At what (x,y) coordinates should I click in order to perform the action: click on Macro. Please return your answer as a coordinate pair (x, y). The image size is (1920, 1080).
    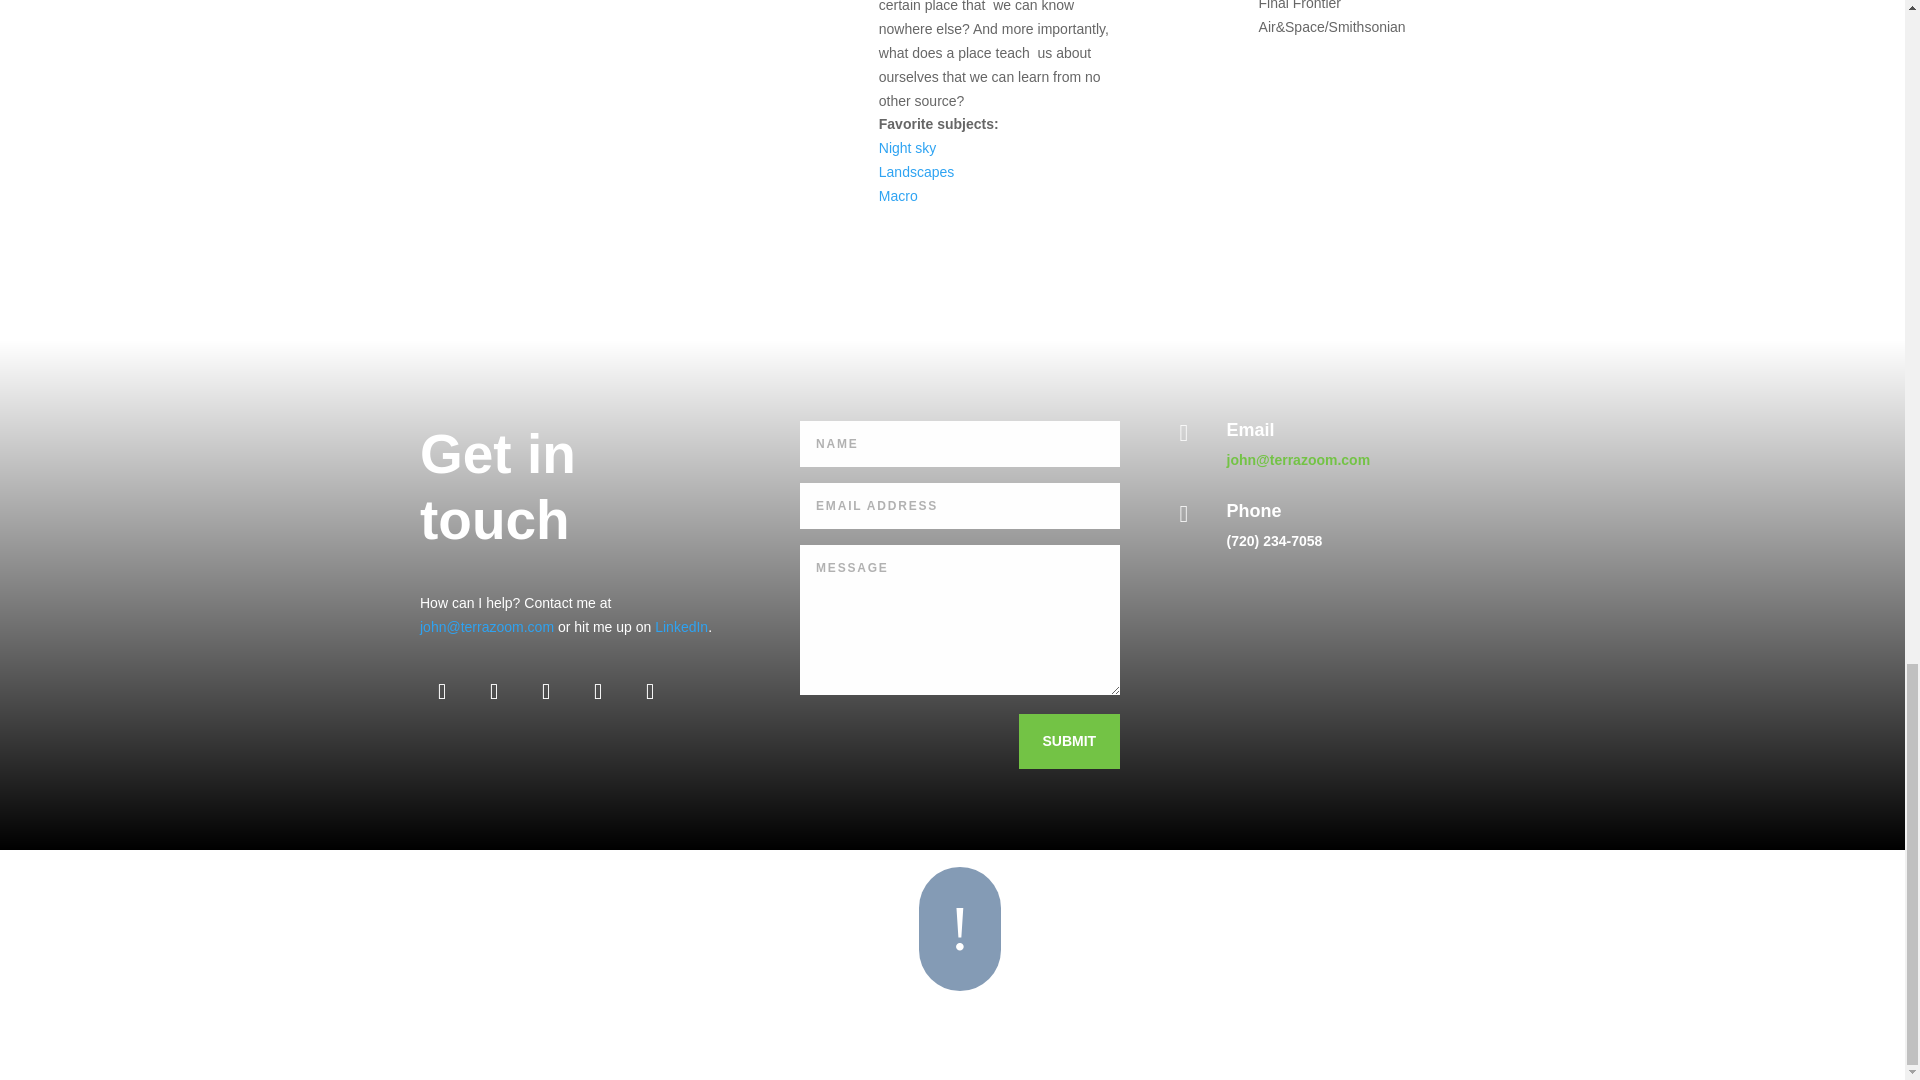
    Looking at the image, I should click on (898, 196).